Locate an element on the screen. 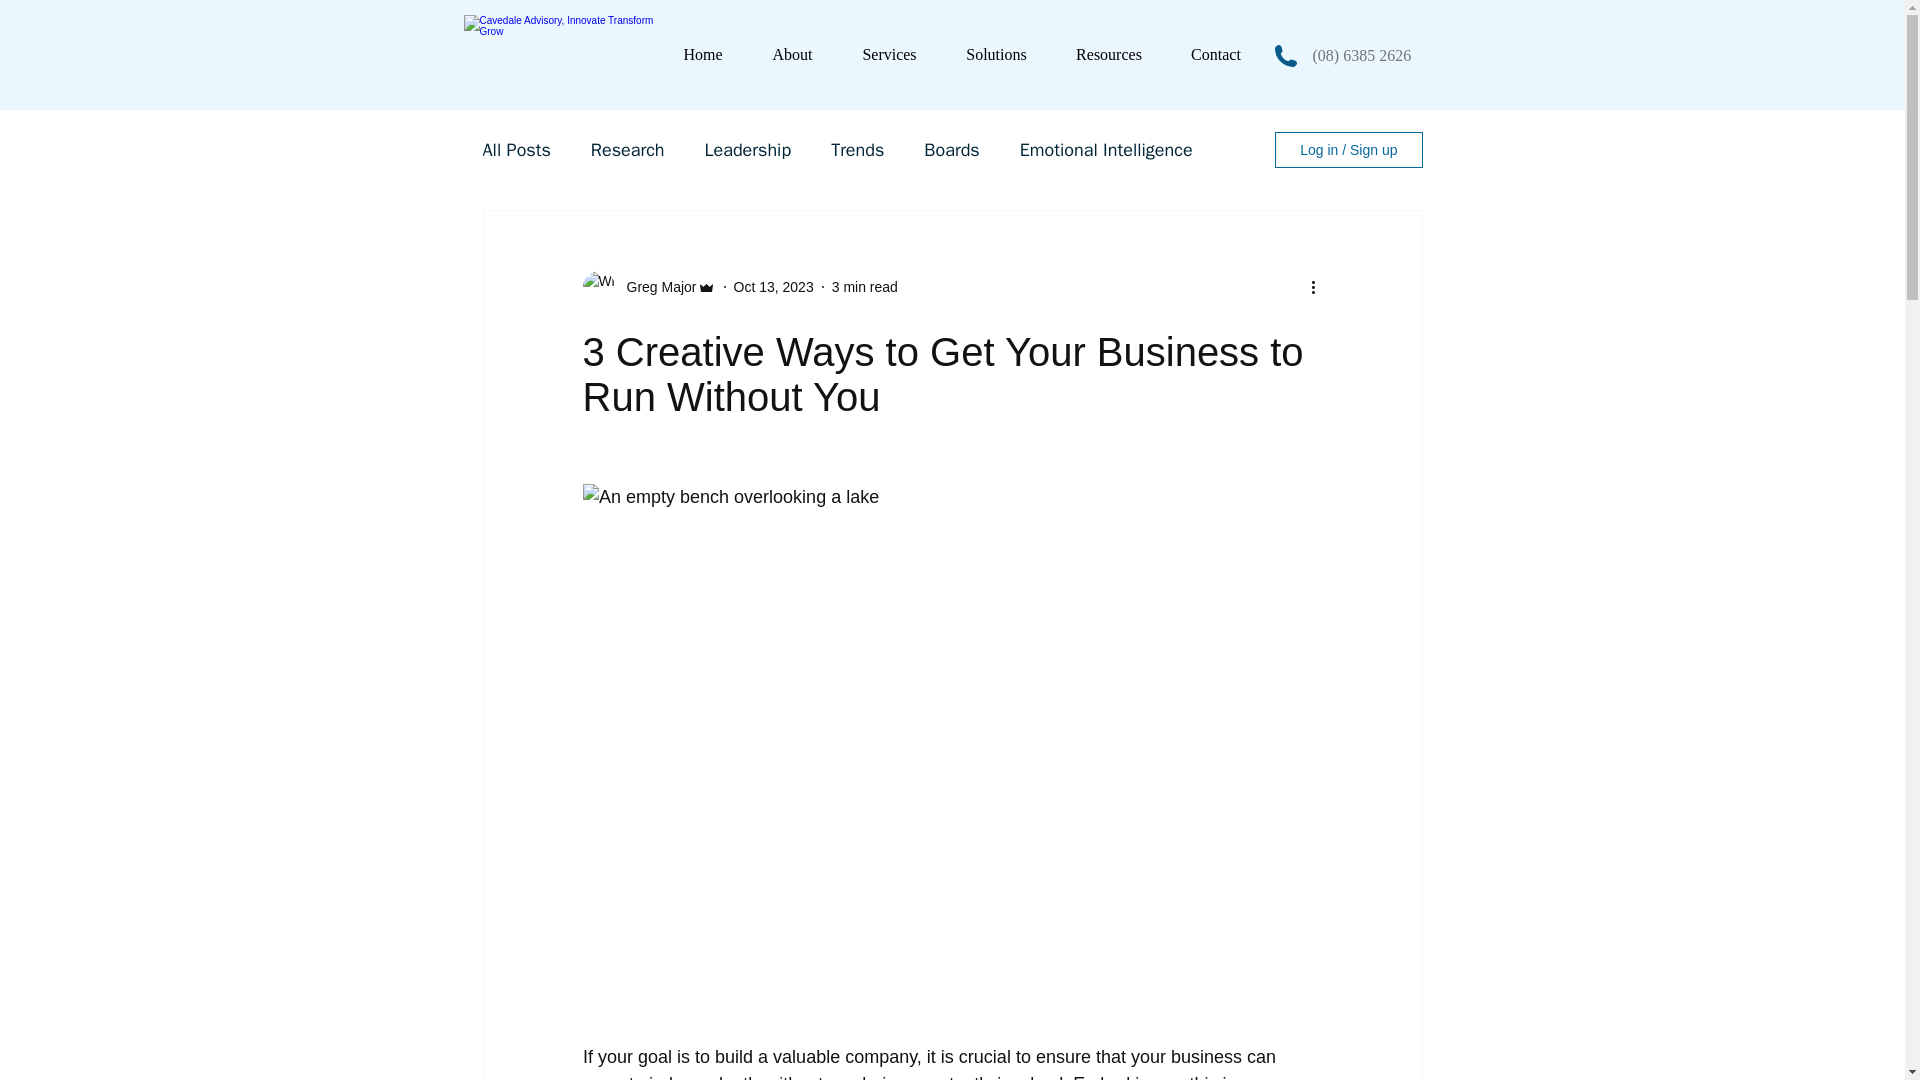 Image resolution: width=1920 pixels, height=1080 pixels. Leadership is located at coordinates (748, 150).